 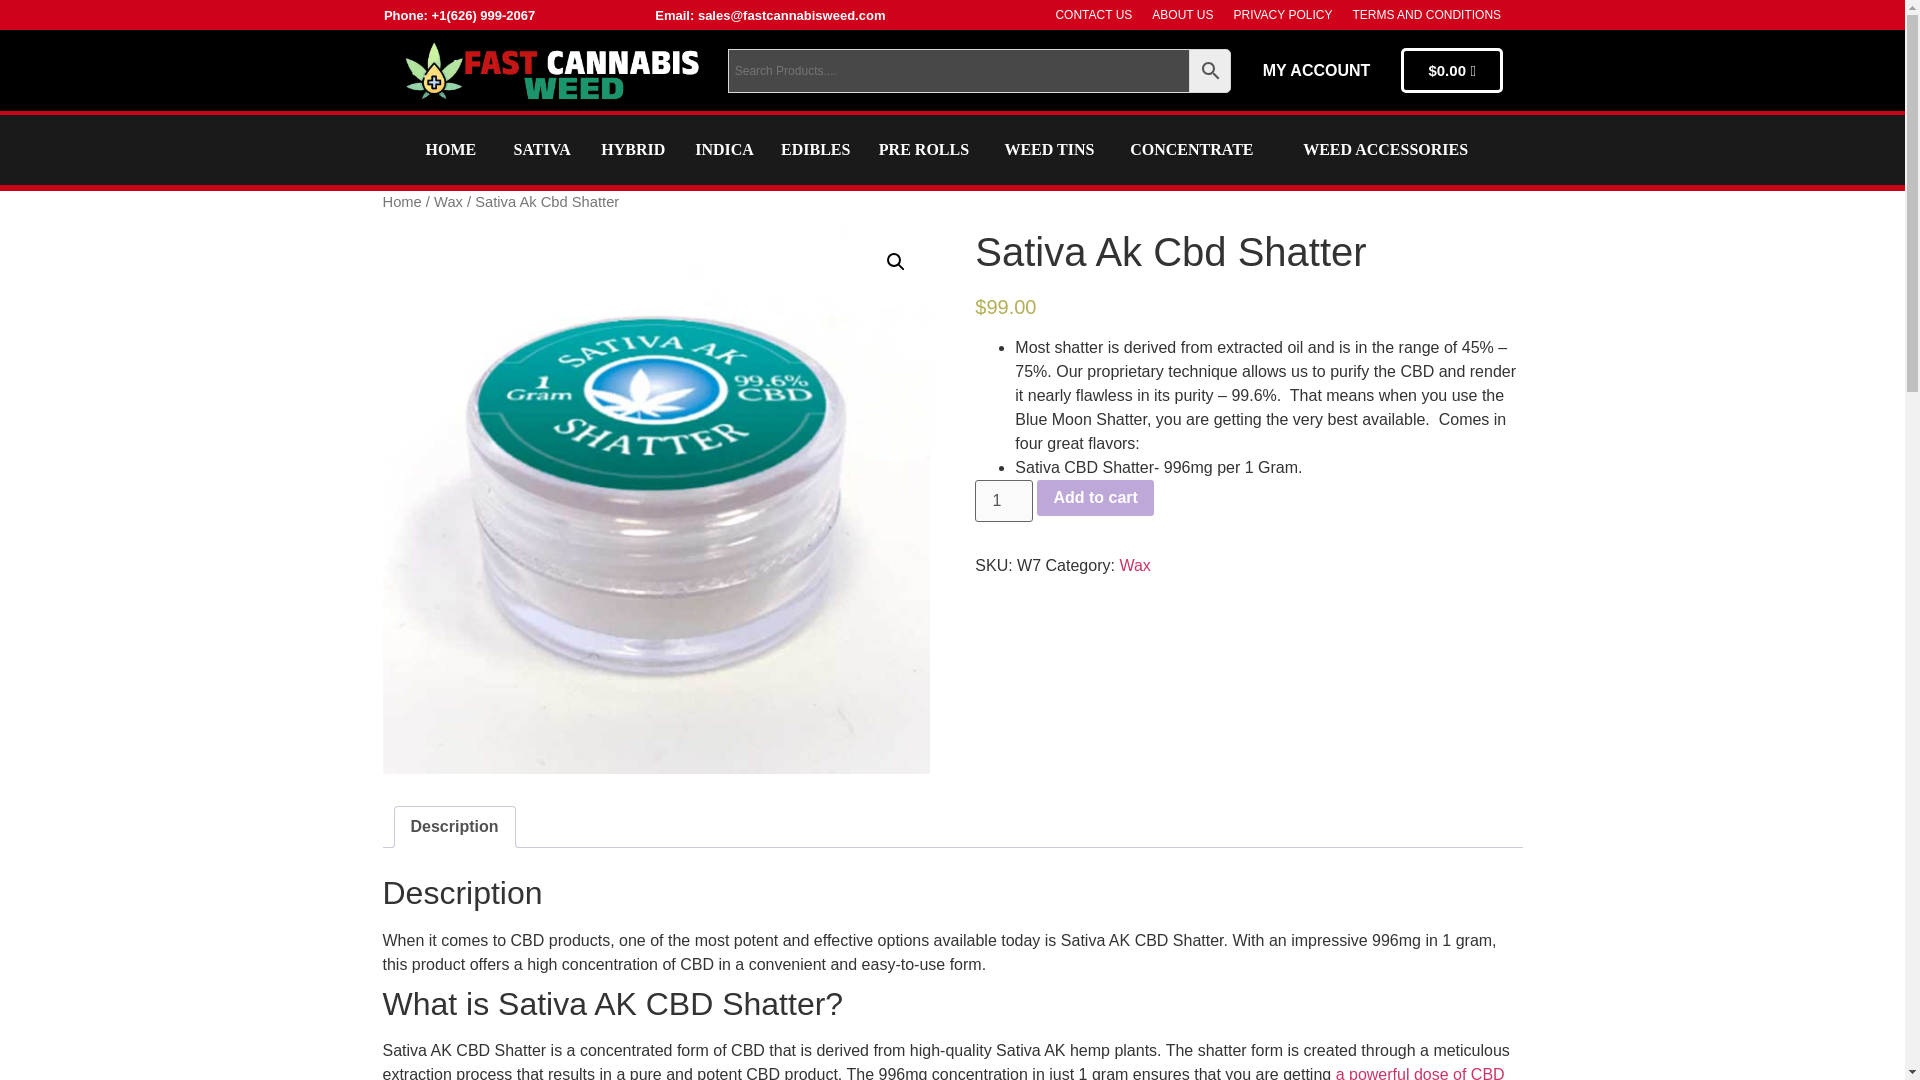 I want to click on INDICA, so click(x=724, y=149).